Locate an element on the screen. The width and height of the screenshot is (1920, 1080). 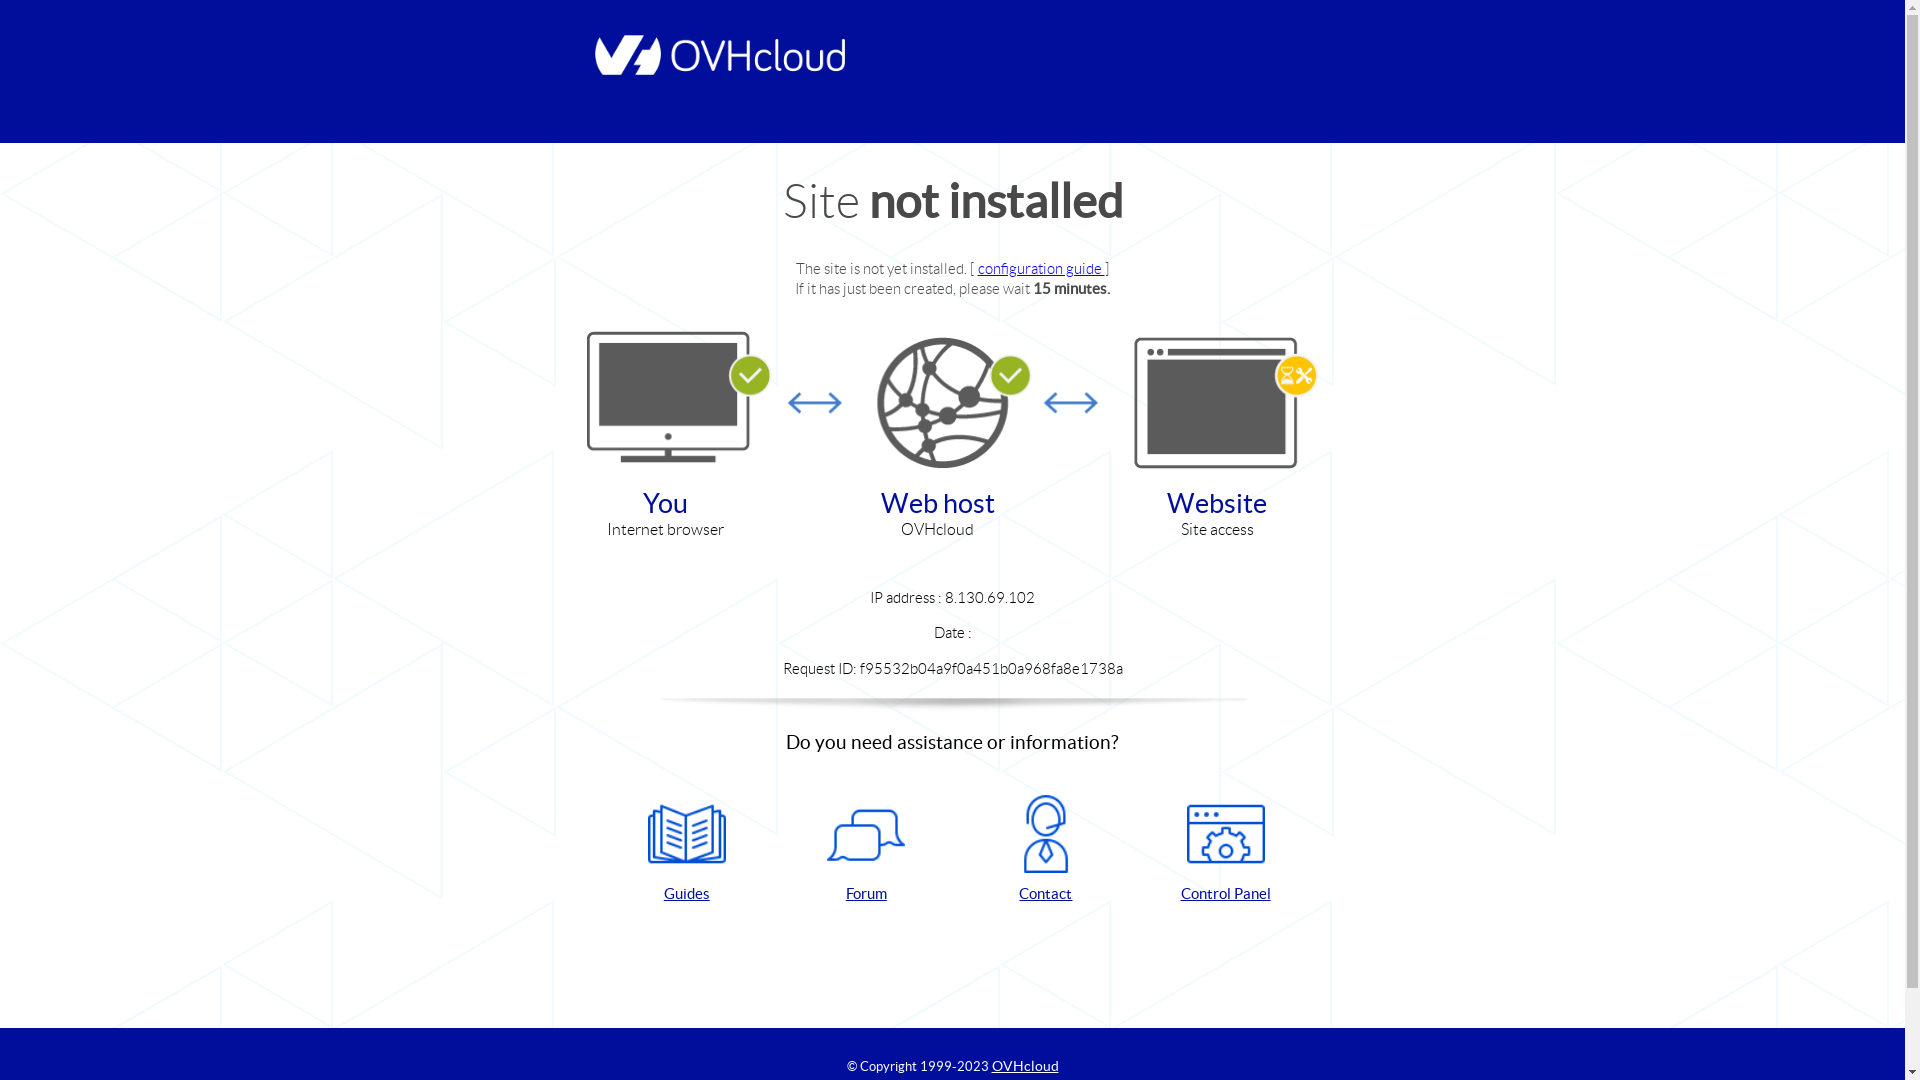
Contact is located at coordinates (1046, 850).